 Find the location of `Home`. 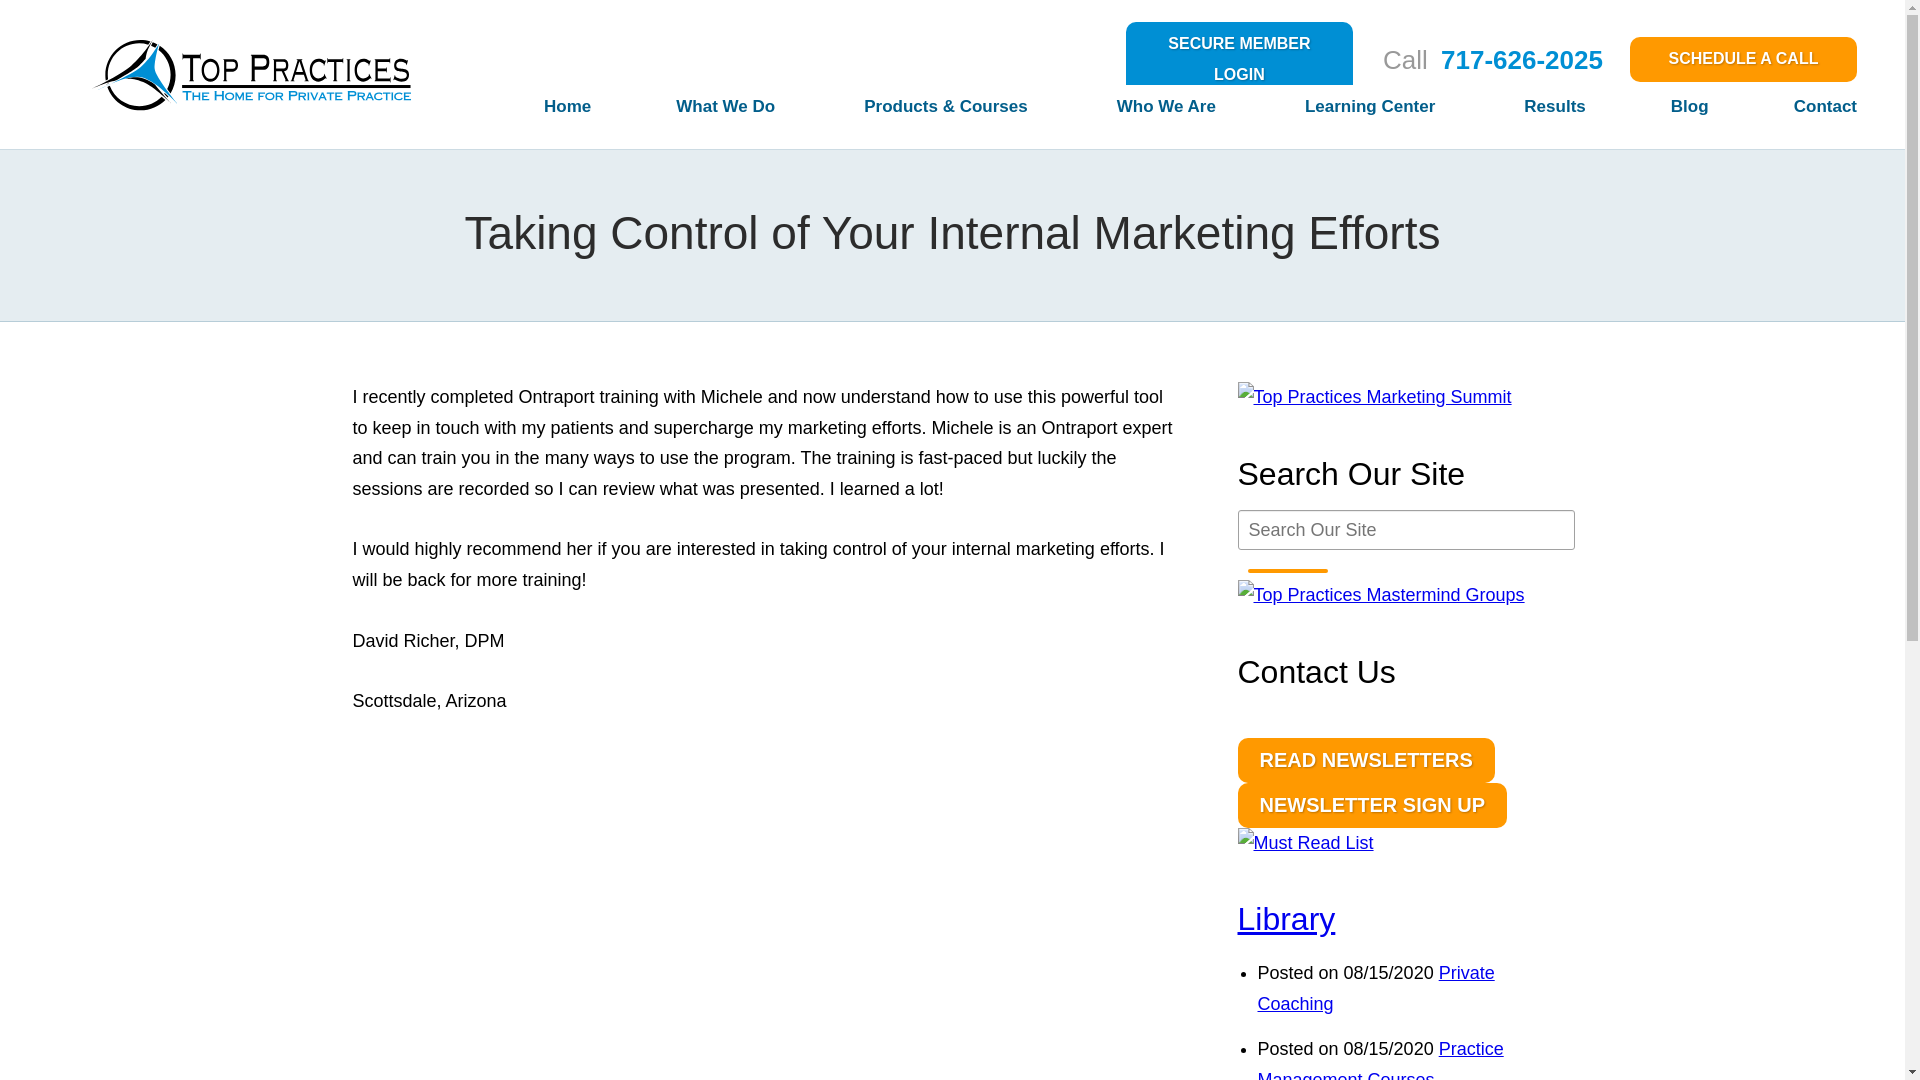

Home is located at coordinates (524, 114).